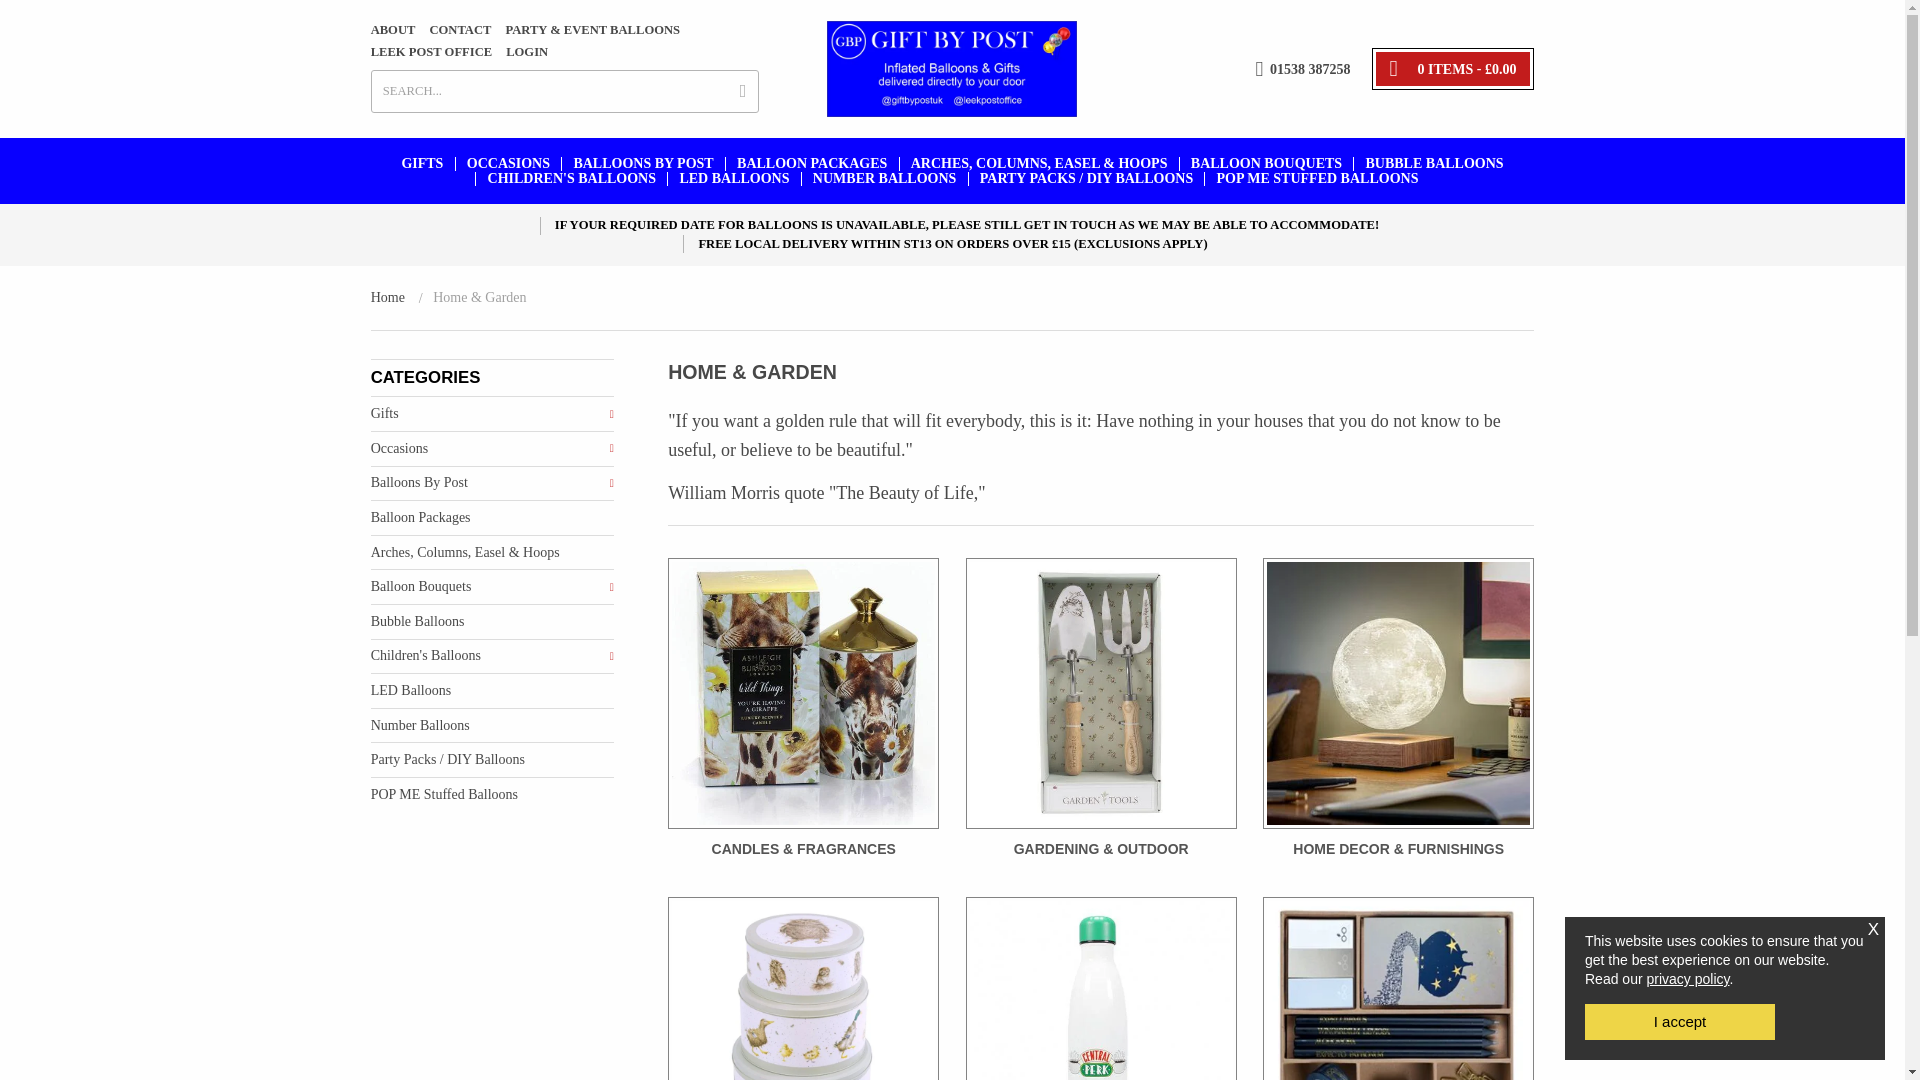 The width and height of the screenshot is (1920, 1080). Describe the element at coordinates (526, 52) in the screenshot. I see `LOGIN` at that location.